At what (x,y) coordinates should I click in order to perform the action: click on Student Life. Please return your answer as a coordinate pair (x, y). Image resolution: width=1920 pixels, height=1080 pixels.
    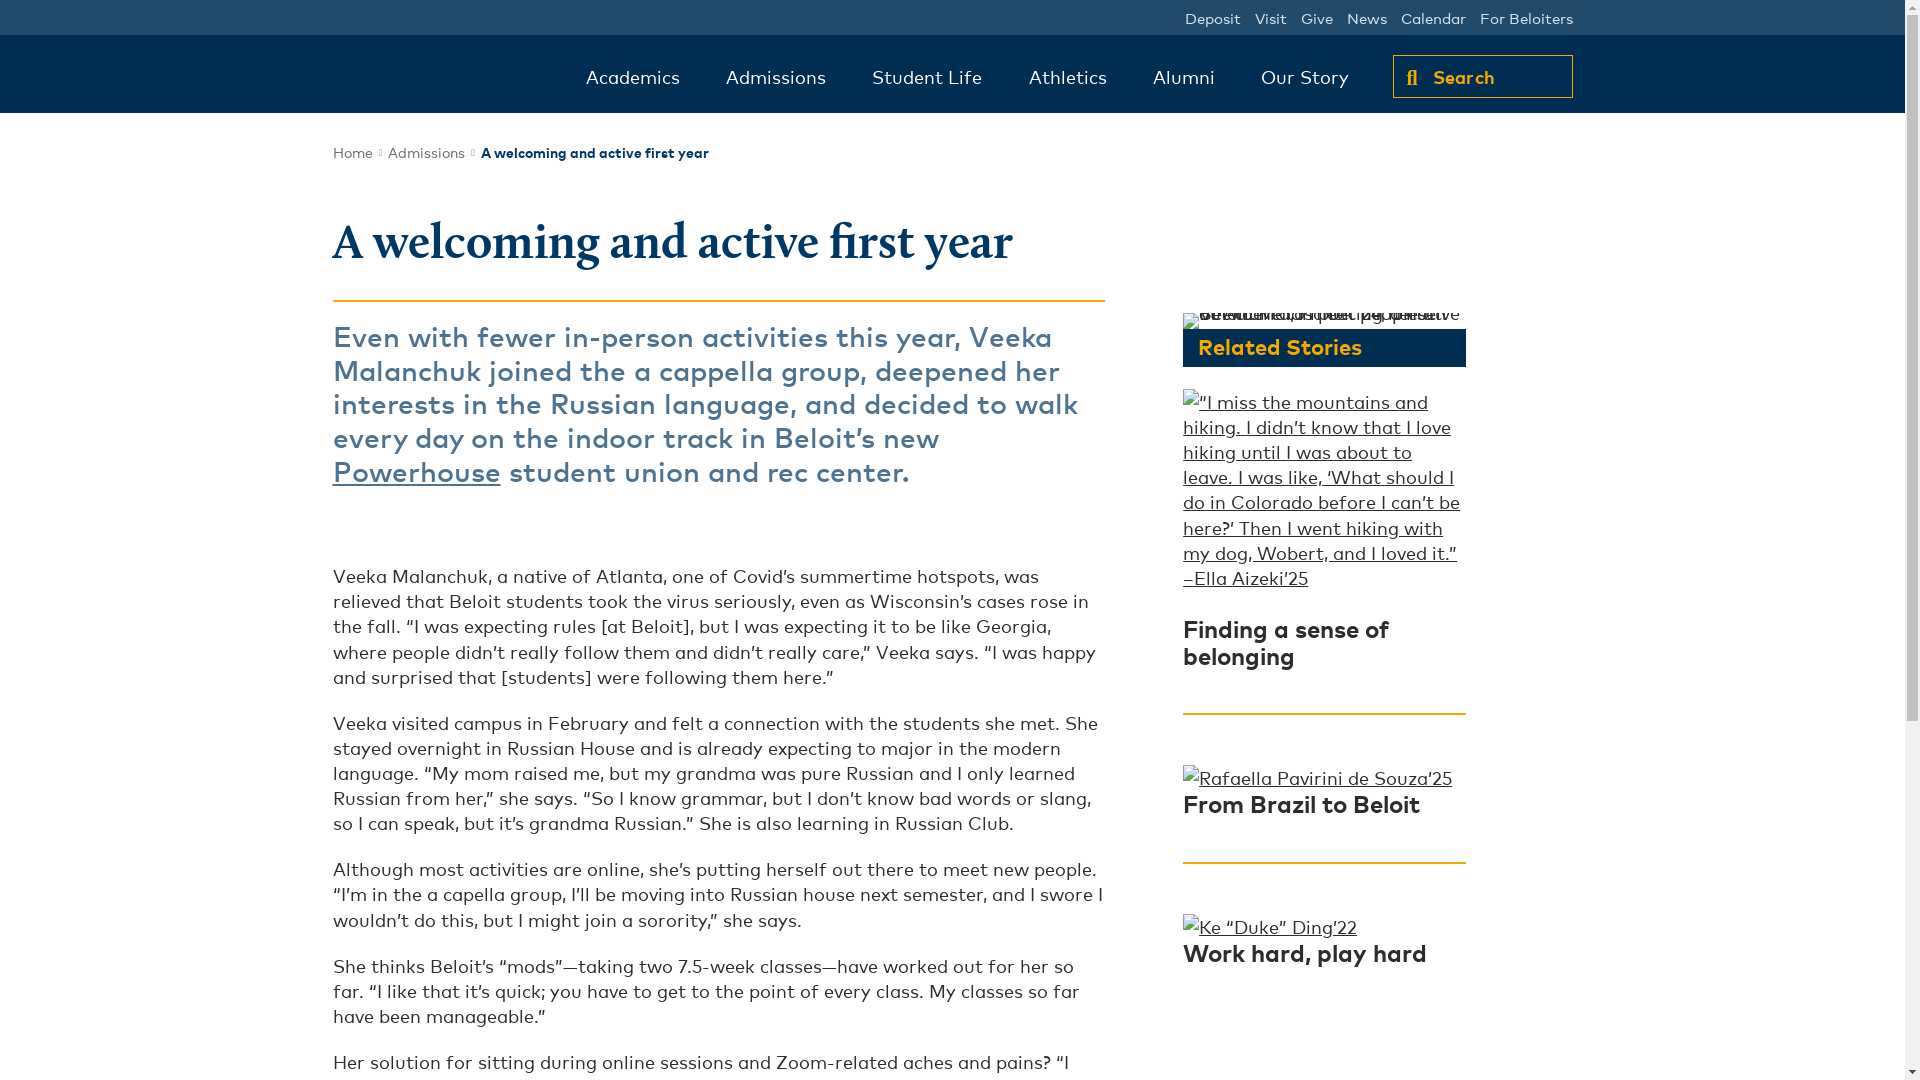
    Looking at the image, I should click on (926, 77).